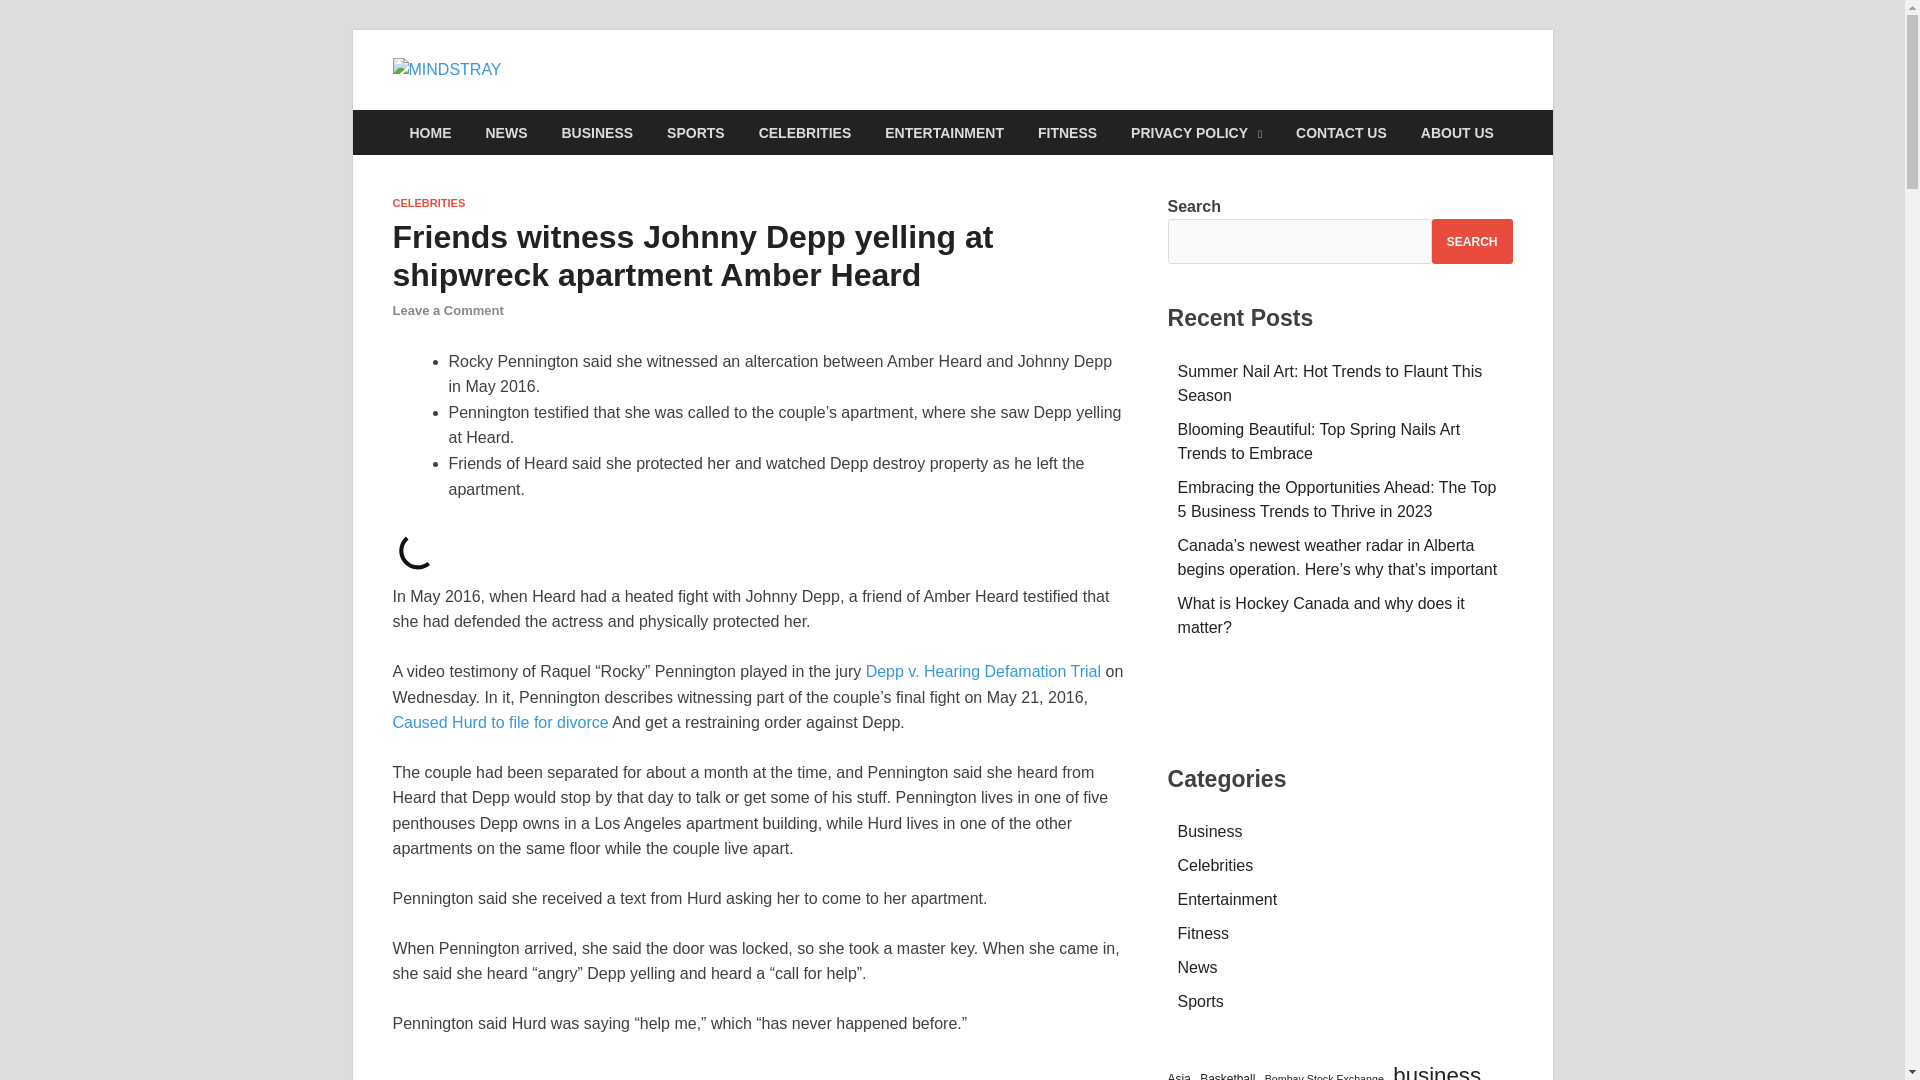  Describe the element at coordinates (1196, 132) in the screenshot. I see `PRIVACY POLICY` at that location.